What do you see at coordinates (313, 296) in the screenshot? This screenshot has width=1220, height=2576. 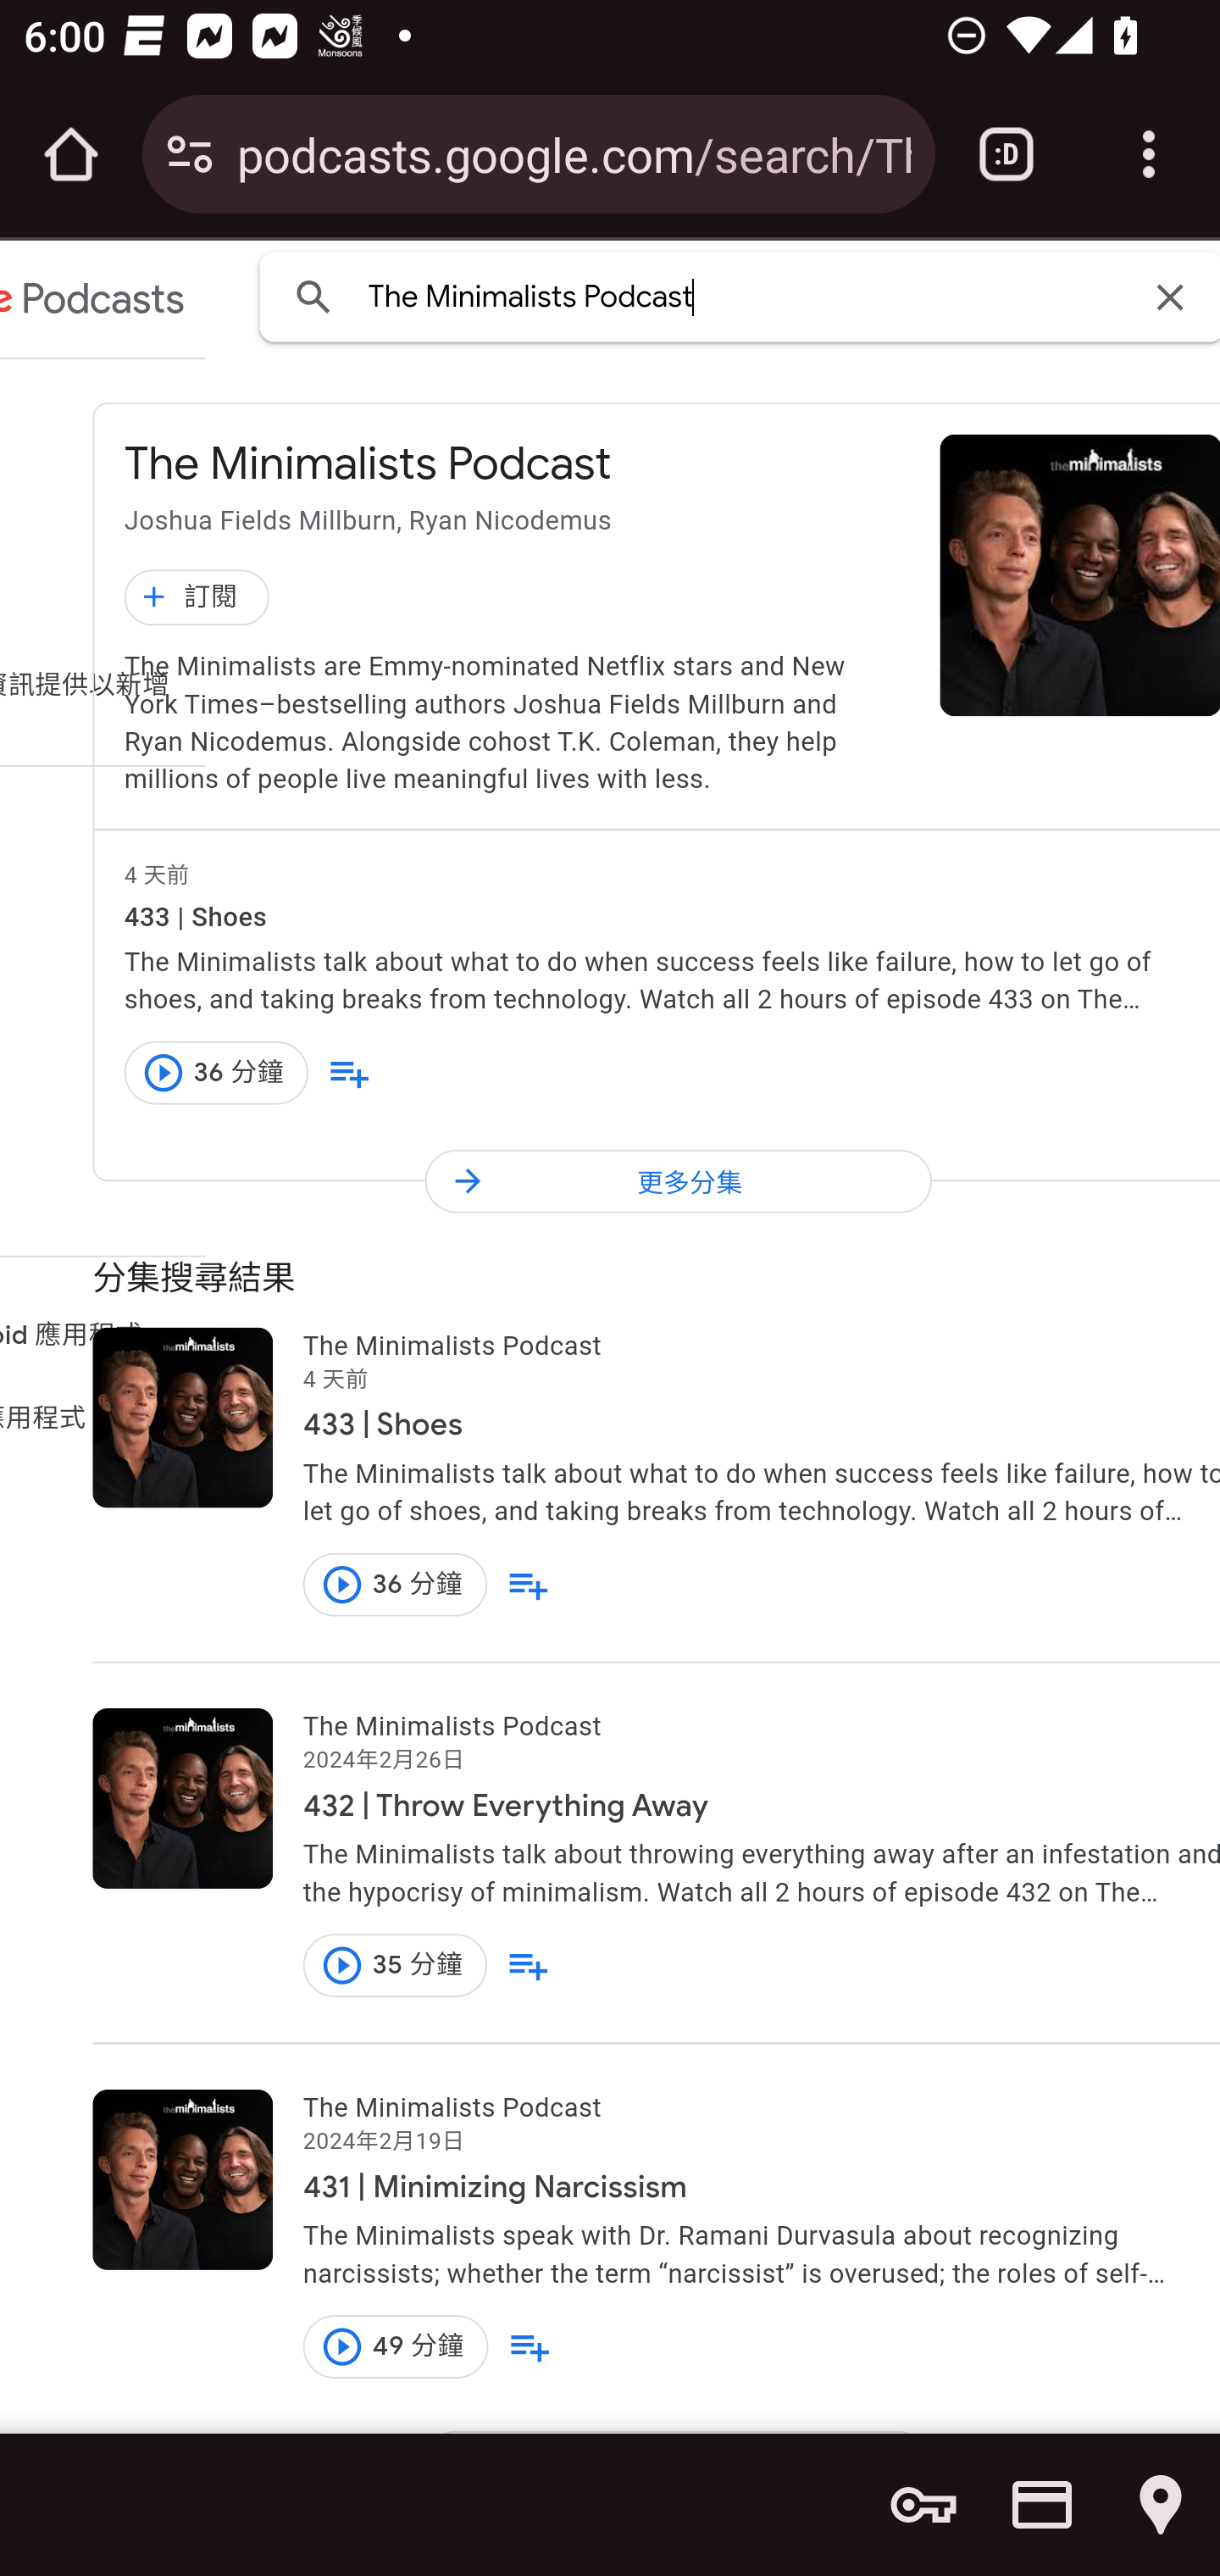 I see `搜尋` at bounding box center [313, 296].